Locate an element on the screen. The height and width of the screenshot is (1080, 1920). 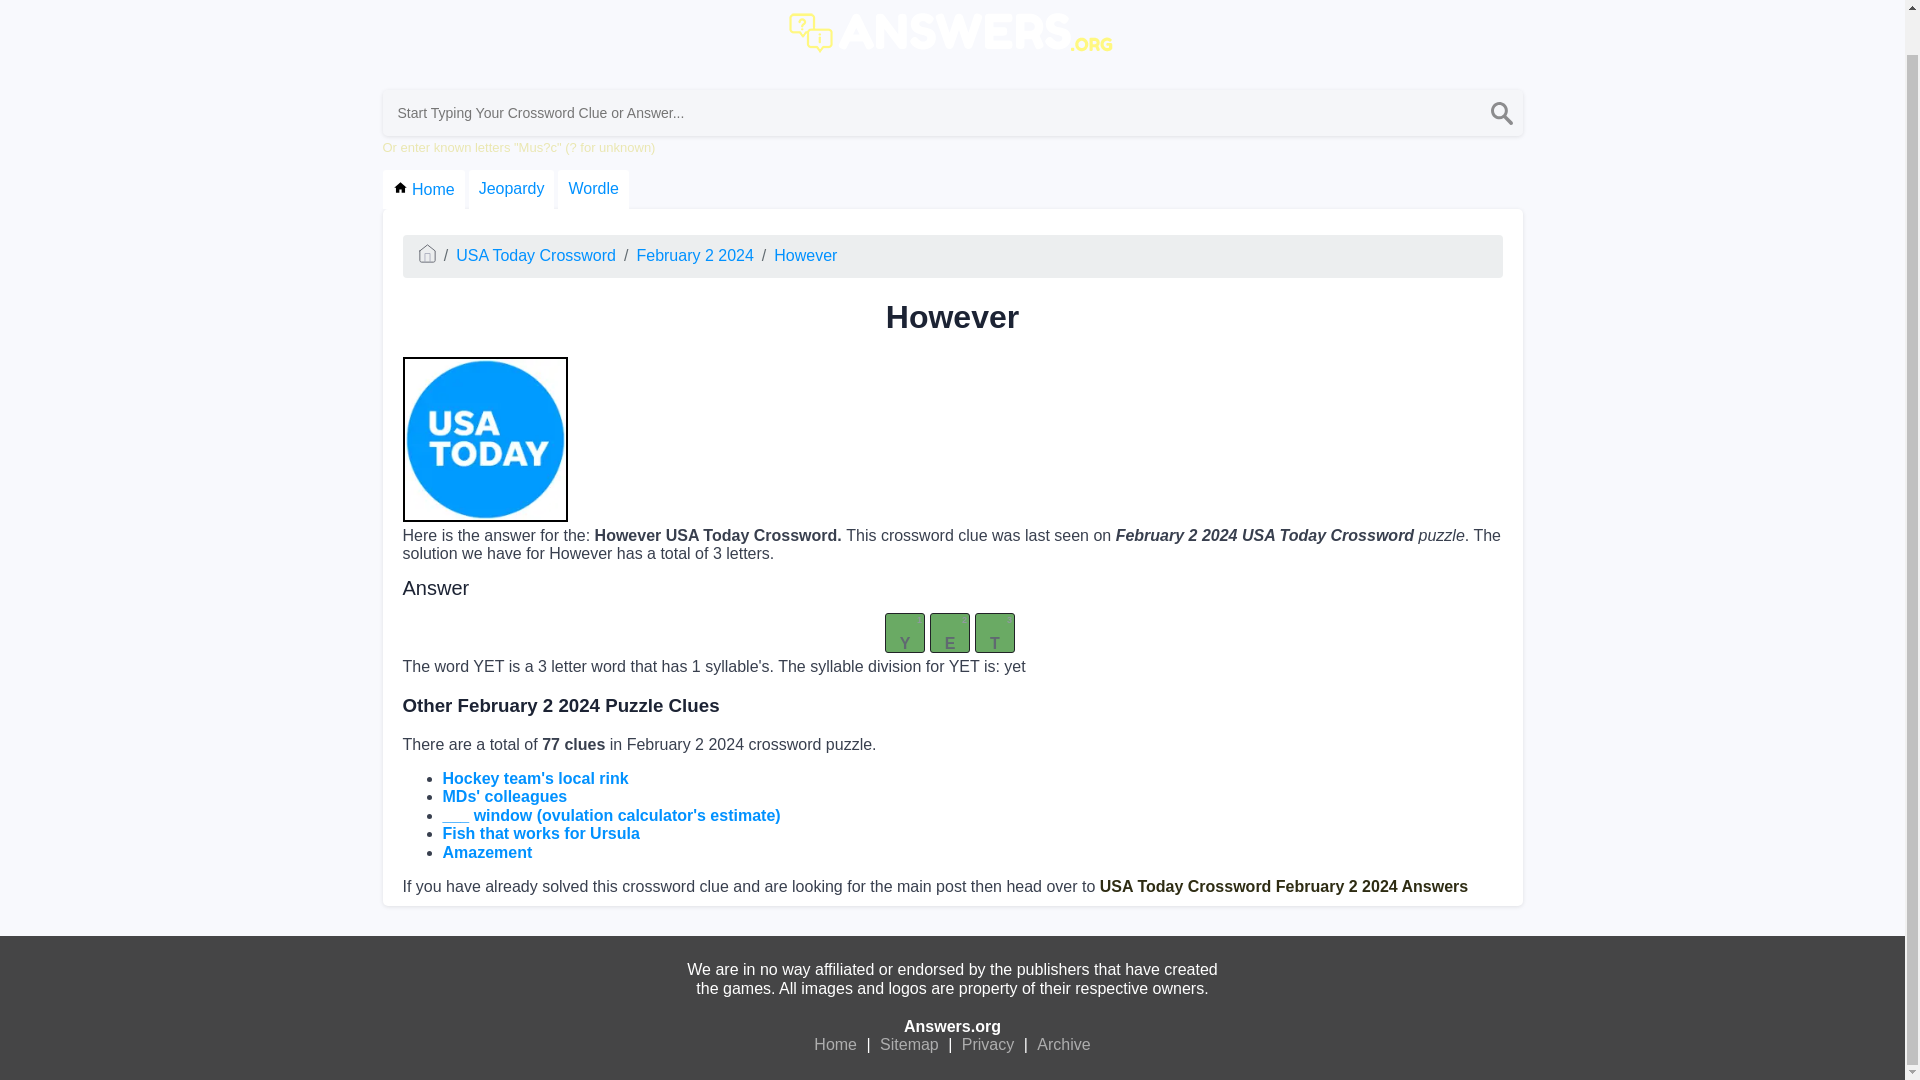
February 2 2024 is located at coordinates (694, 255).